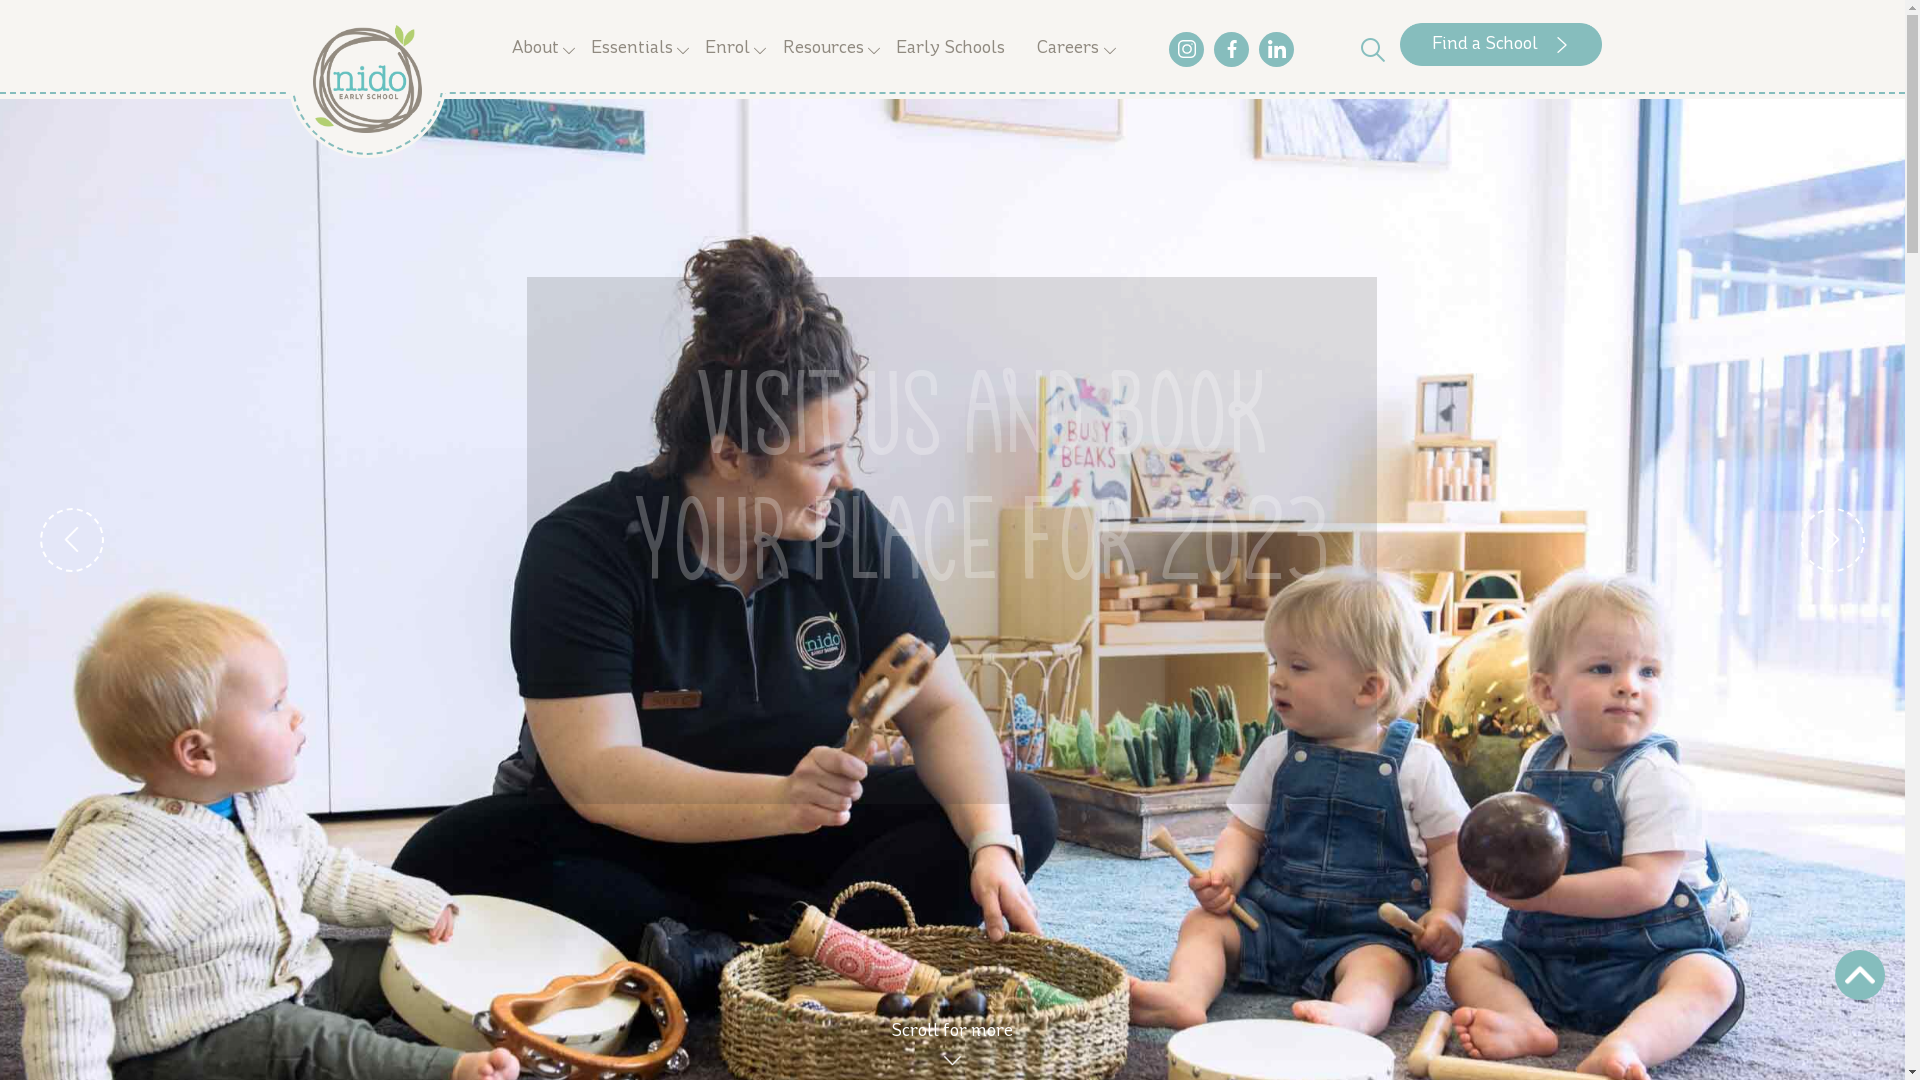  I want to click on Find a School, so click(952, 724).